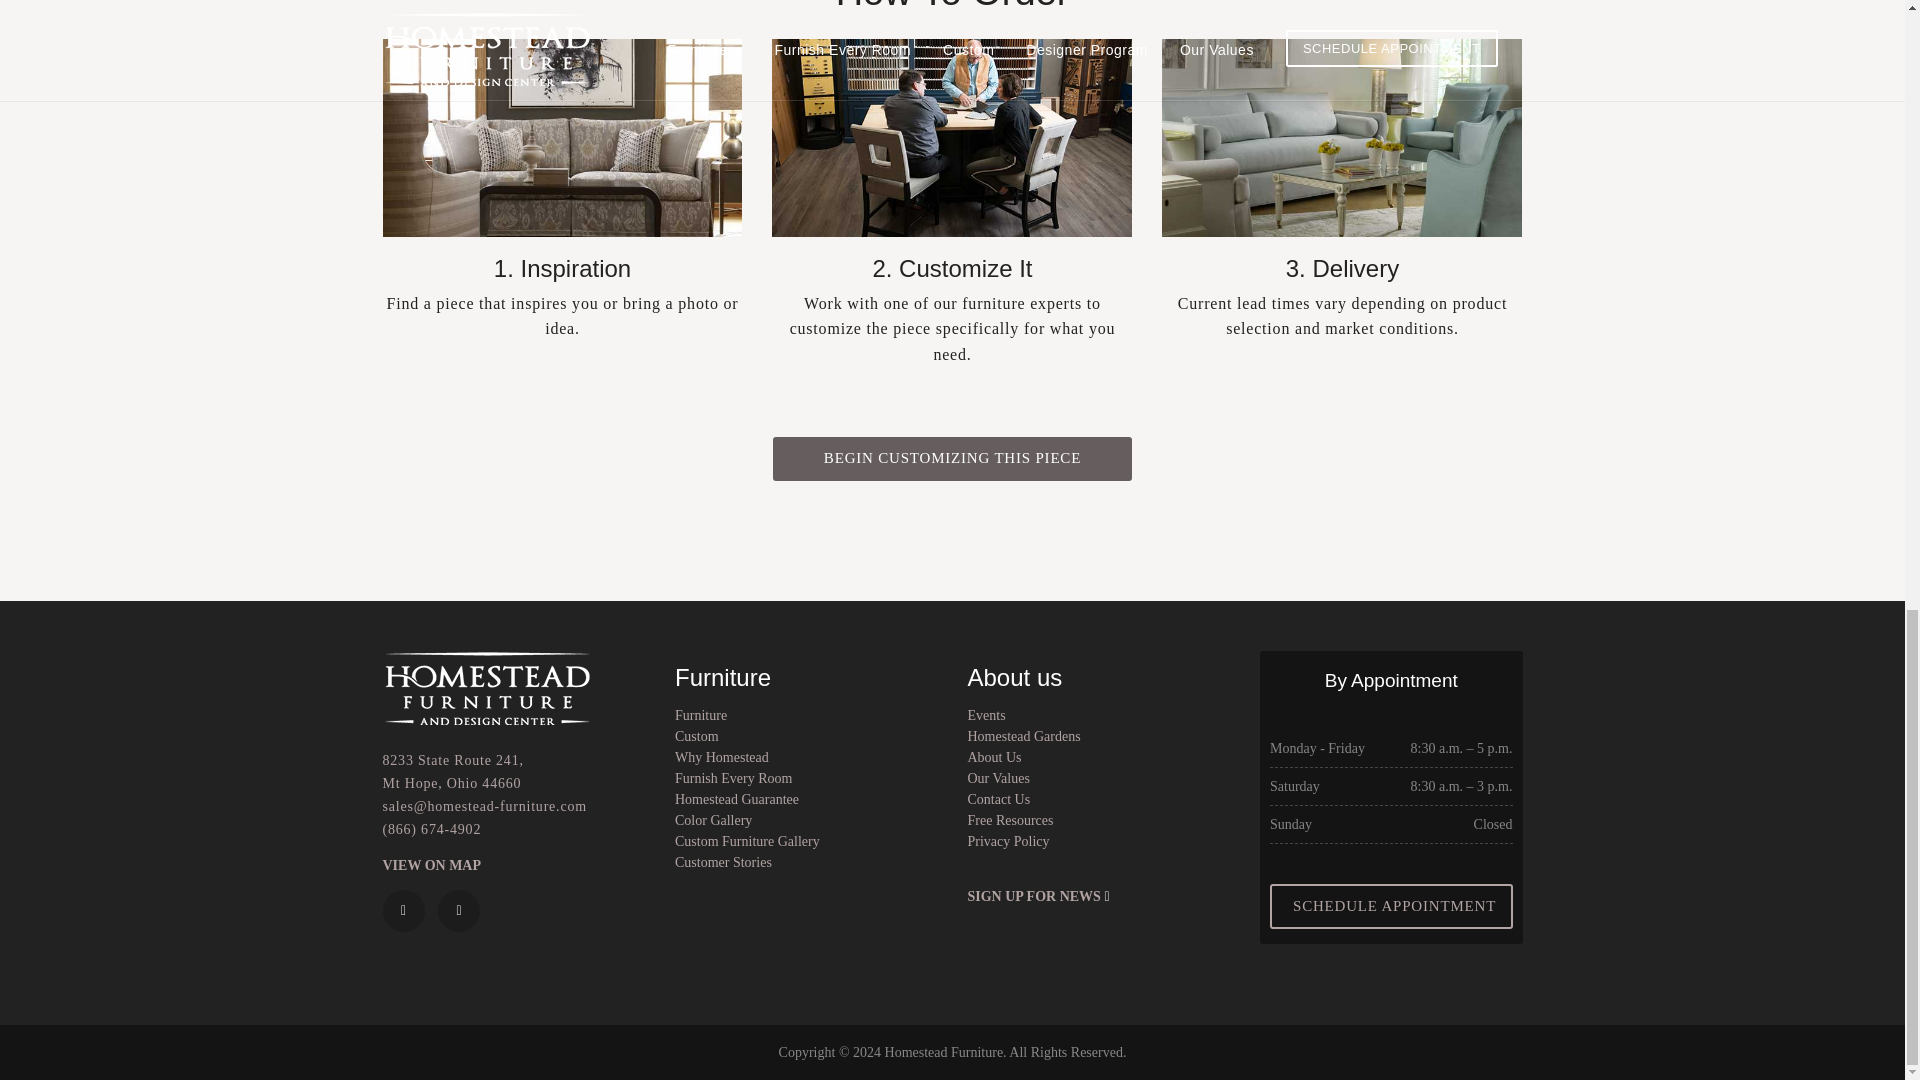 The image size is (1920, 1080). I want to click on Custom, so click(696, 736).